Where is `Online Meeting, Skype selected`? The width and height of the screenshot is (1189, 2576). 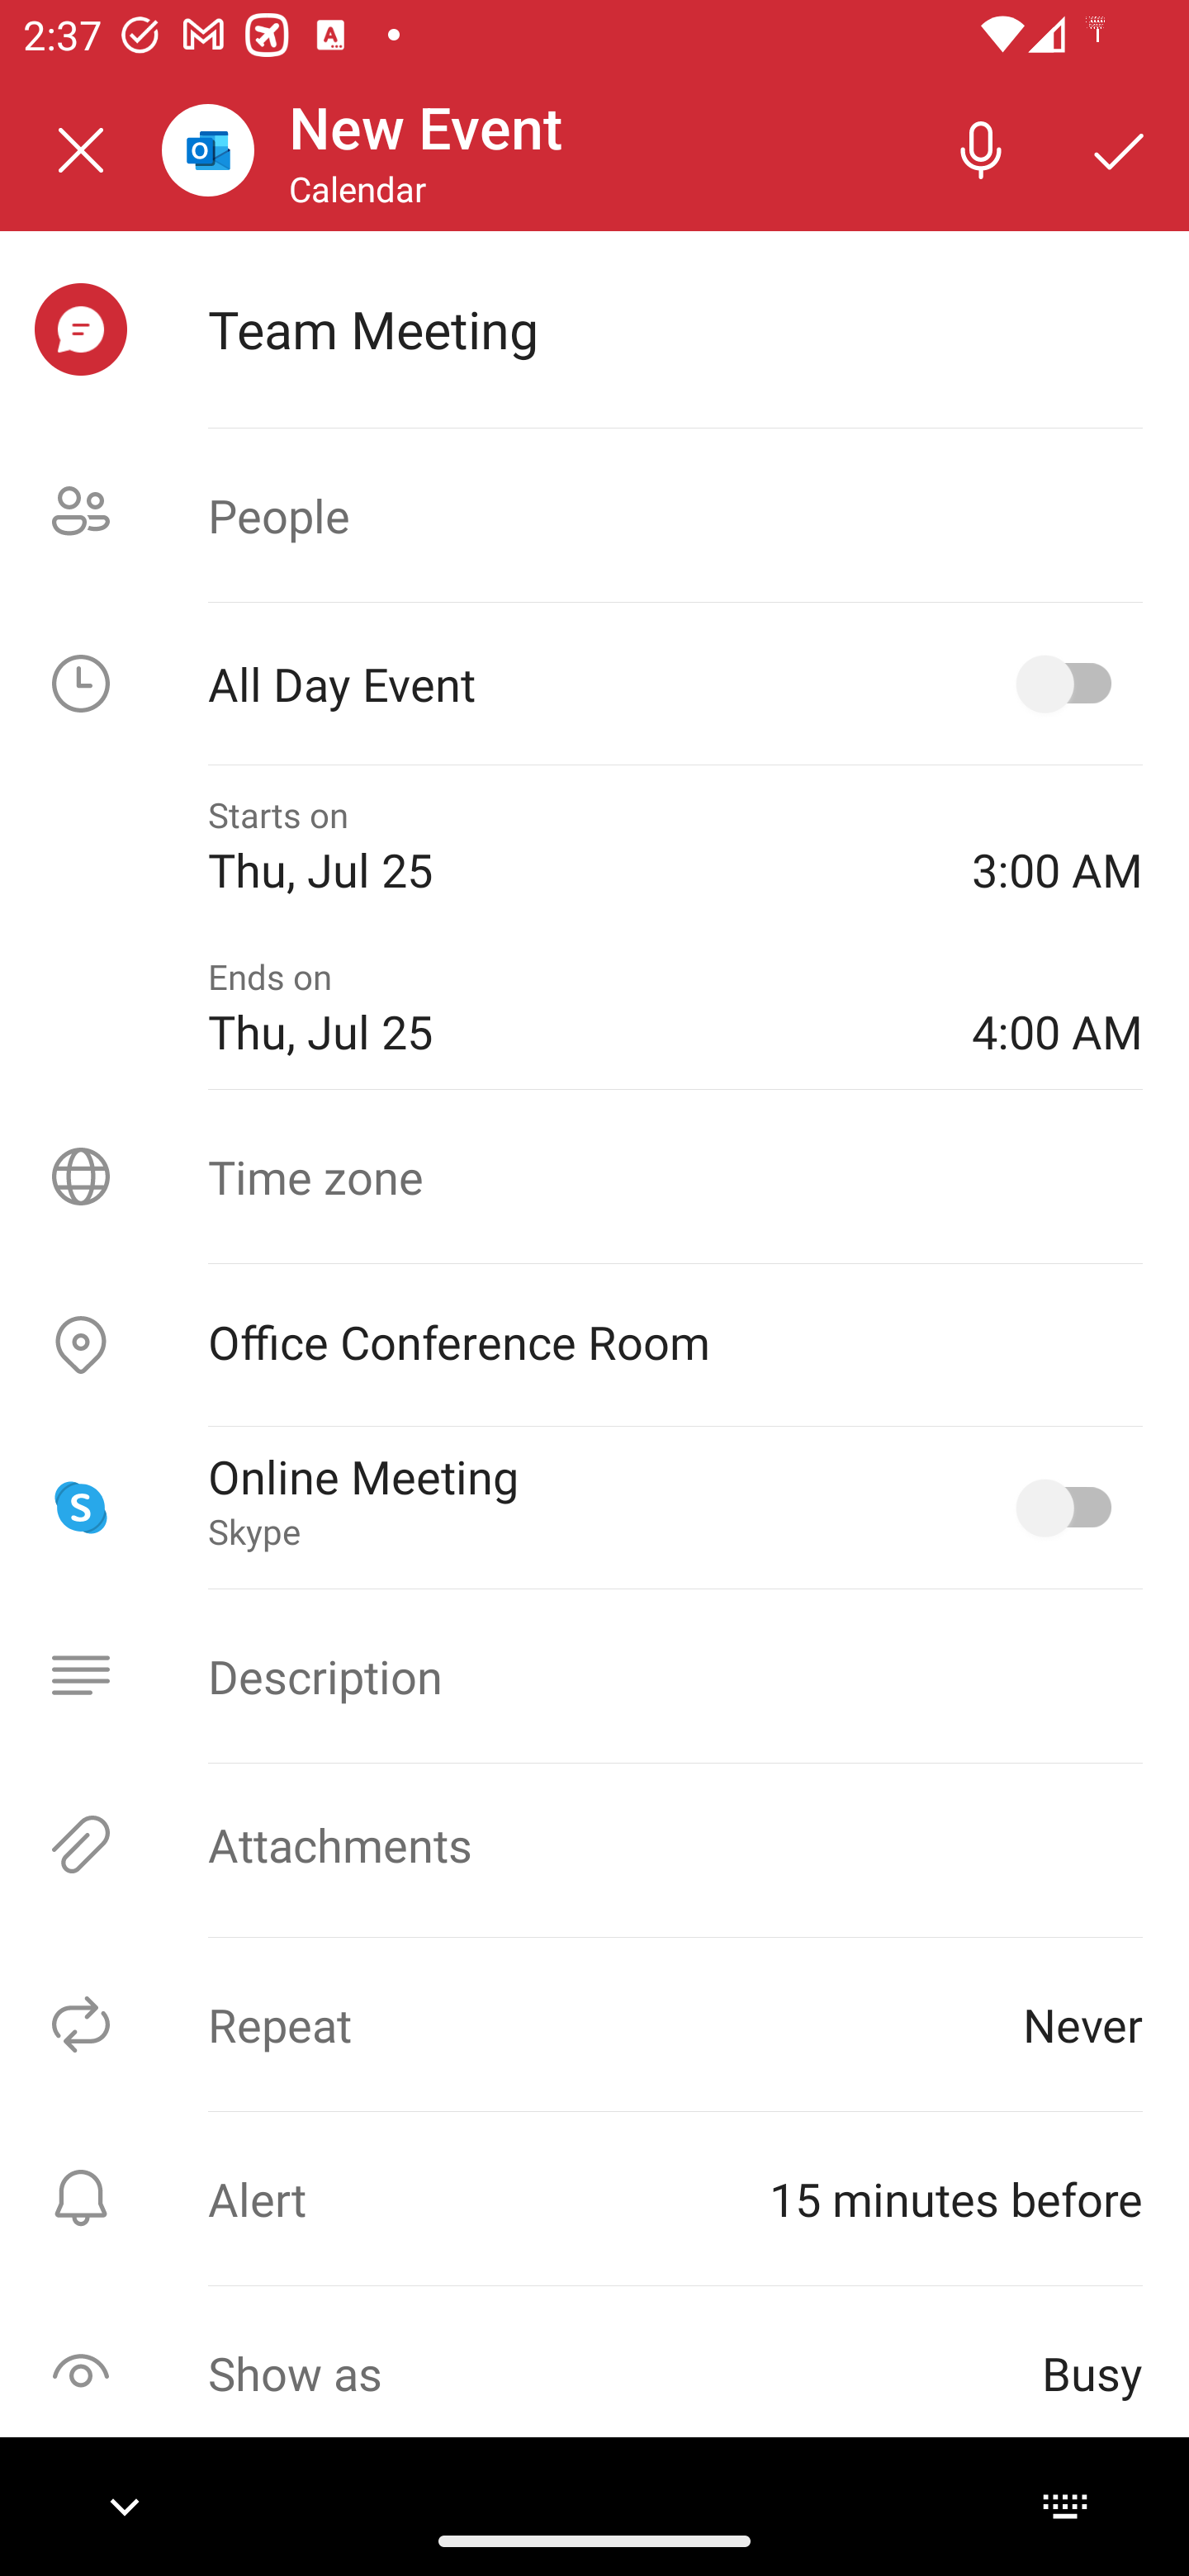
Online Meeting, Skype selected is located at coordinates (1070, 1508).